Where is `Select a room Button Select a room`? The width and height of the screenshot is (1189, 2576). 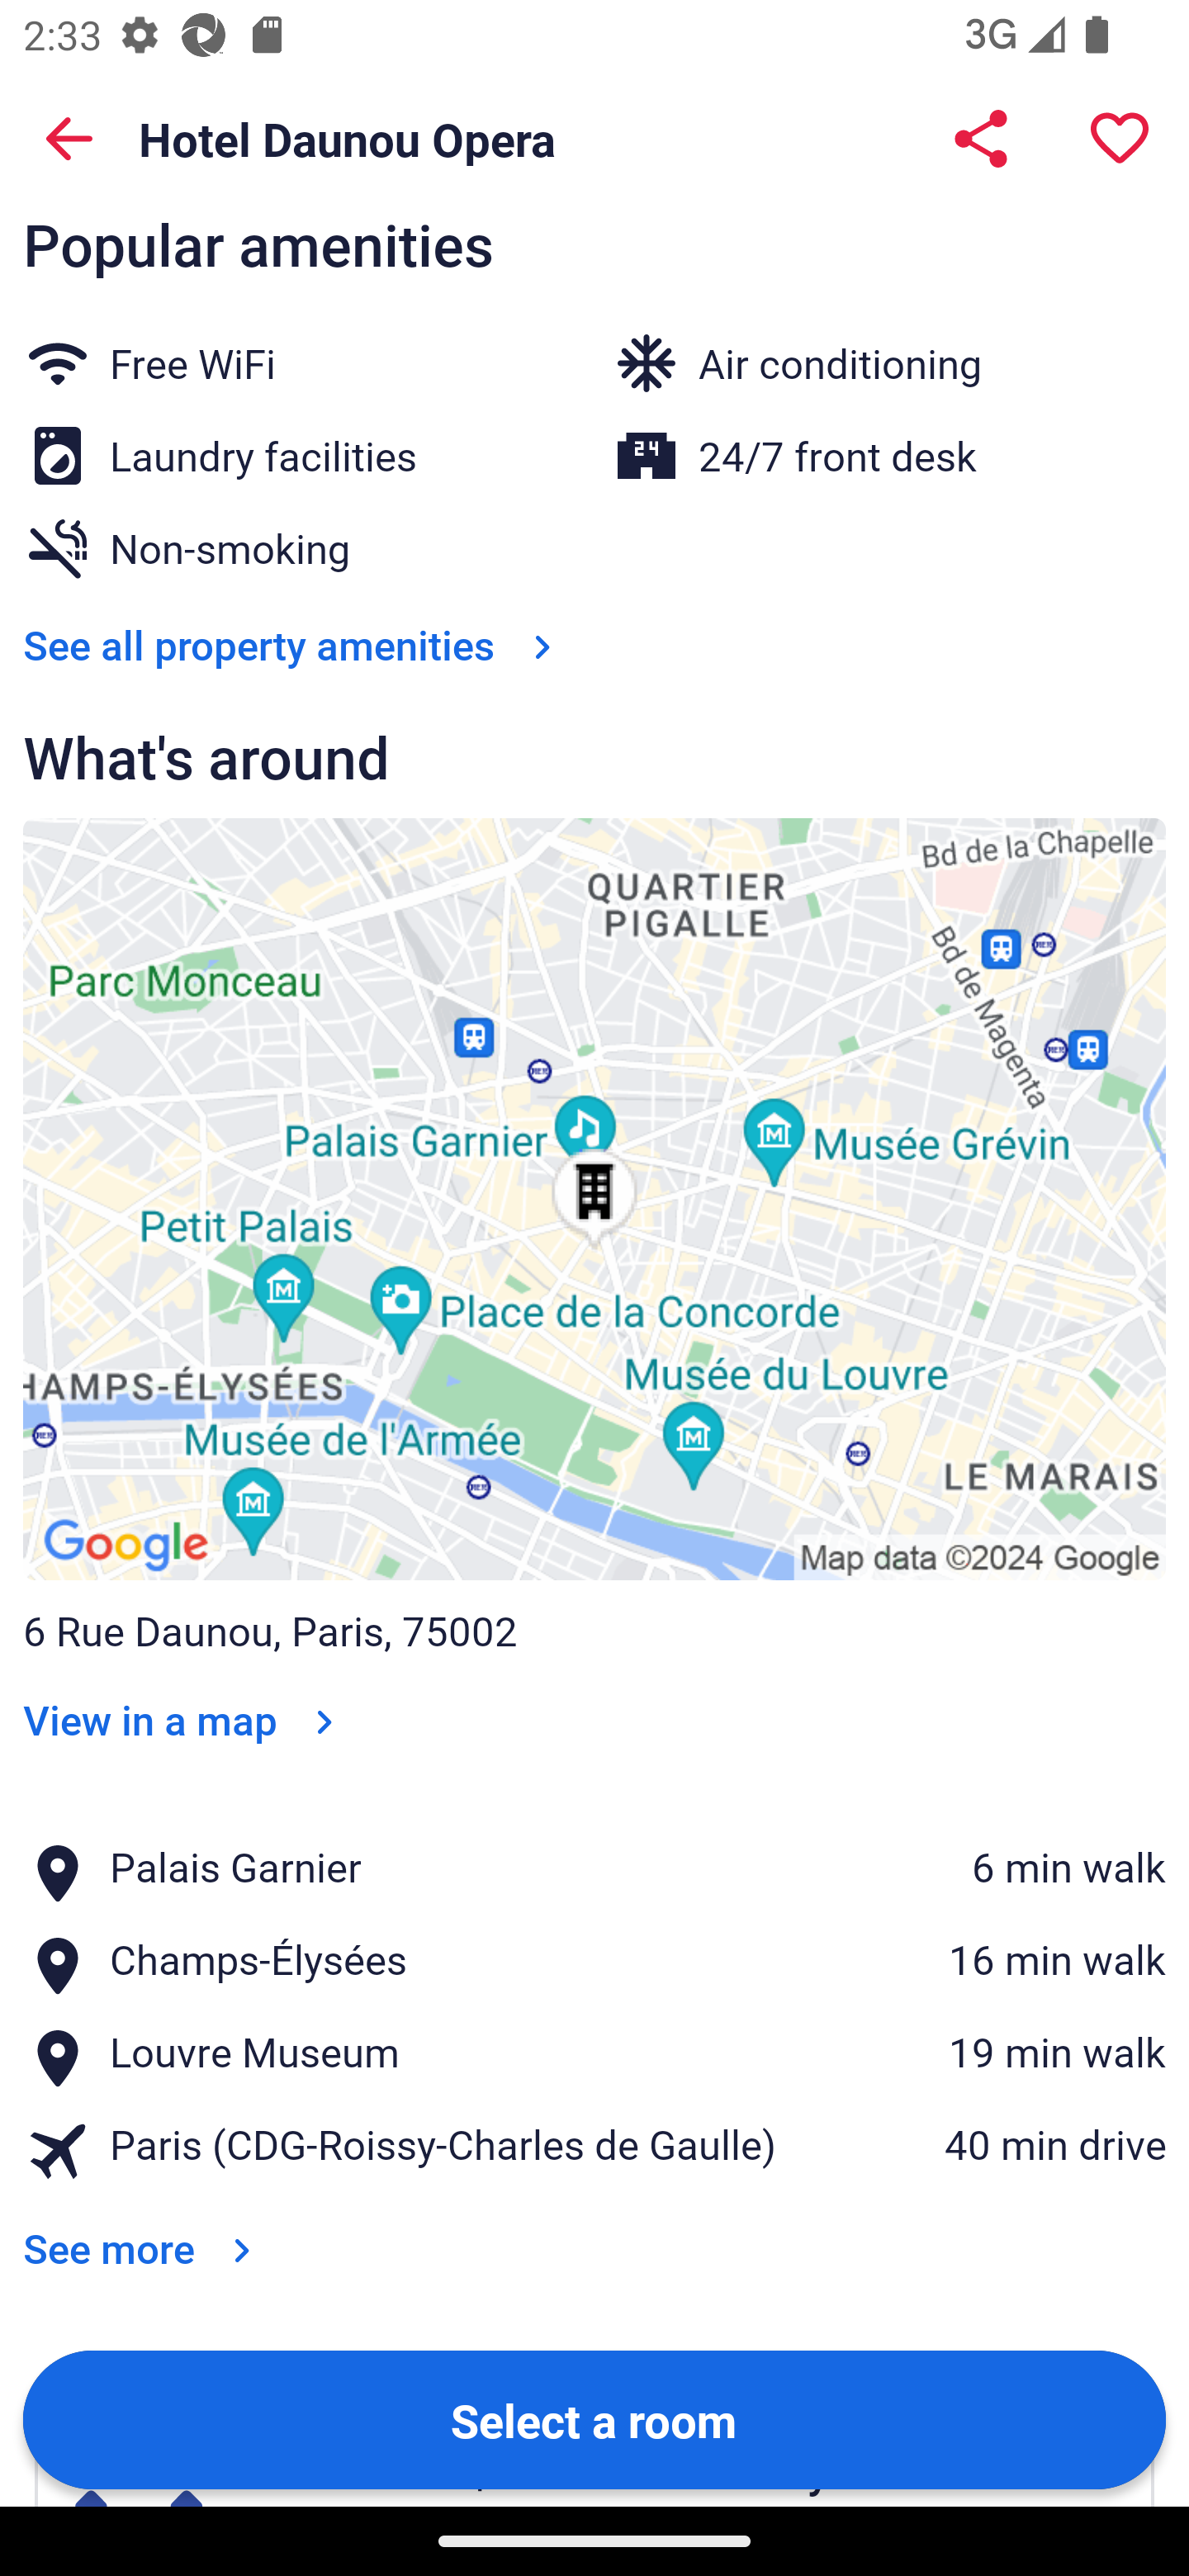
Select a room Button Select a room is located at coordinates (594, 2418).